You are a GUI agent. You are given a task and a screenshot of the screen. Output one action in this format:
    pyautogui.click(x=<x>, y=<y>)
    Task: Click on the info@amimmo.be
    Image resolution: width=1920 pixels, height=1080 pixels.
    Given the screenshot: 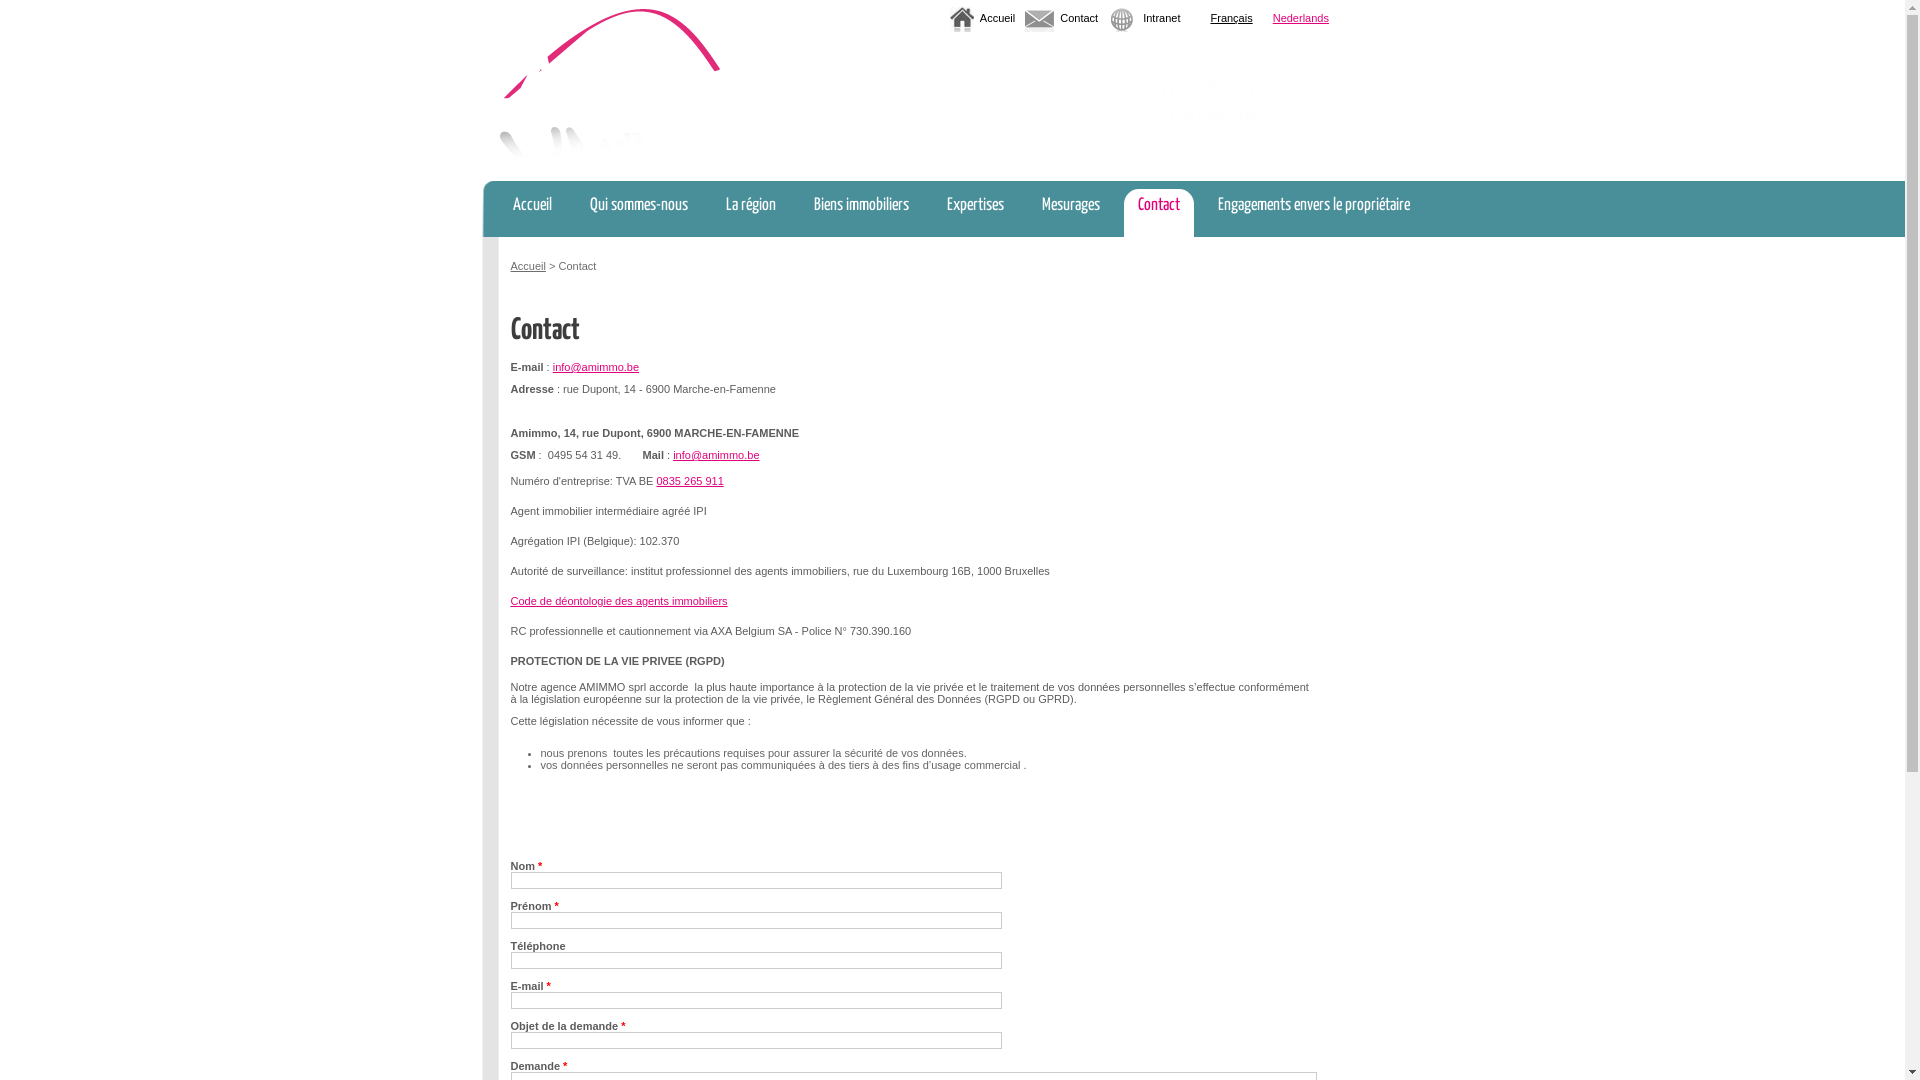 What is the action you would take?
    pyautogui.click(x=596, y=367)
    